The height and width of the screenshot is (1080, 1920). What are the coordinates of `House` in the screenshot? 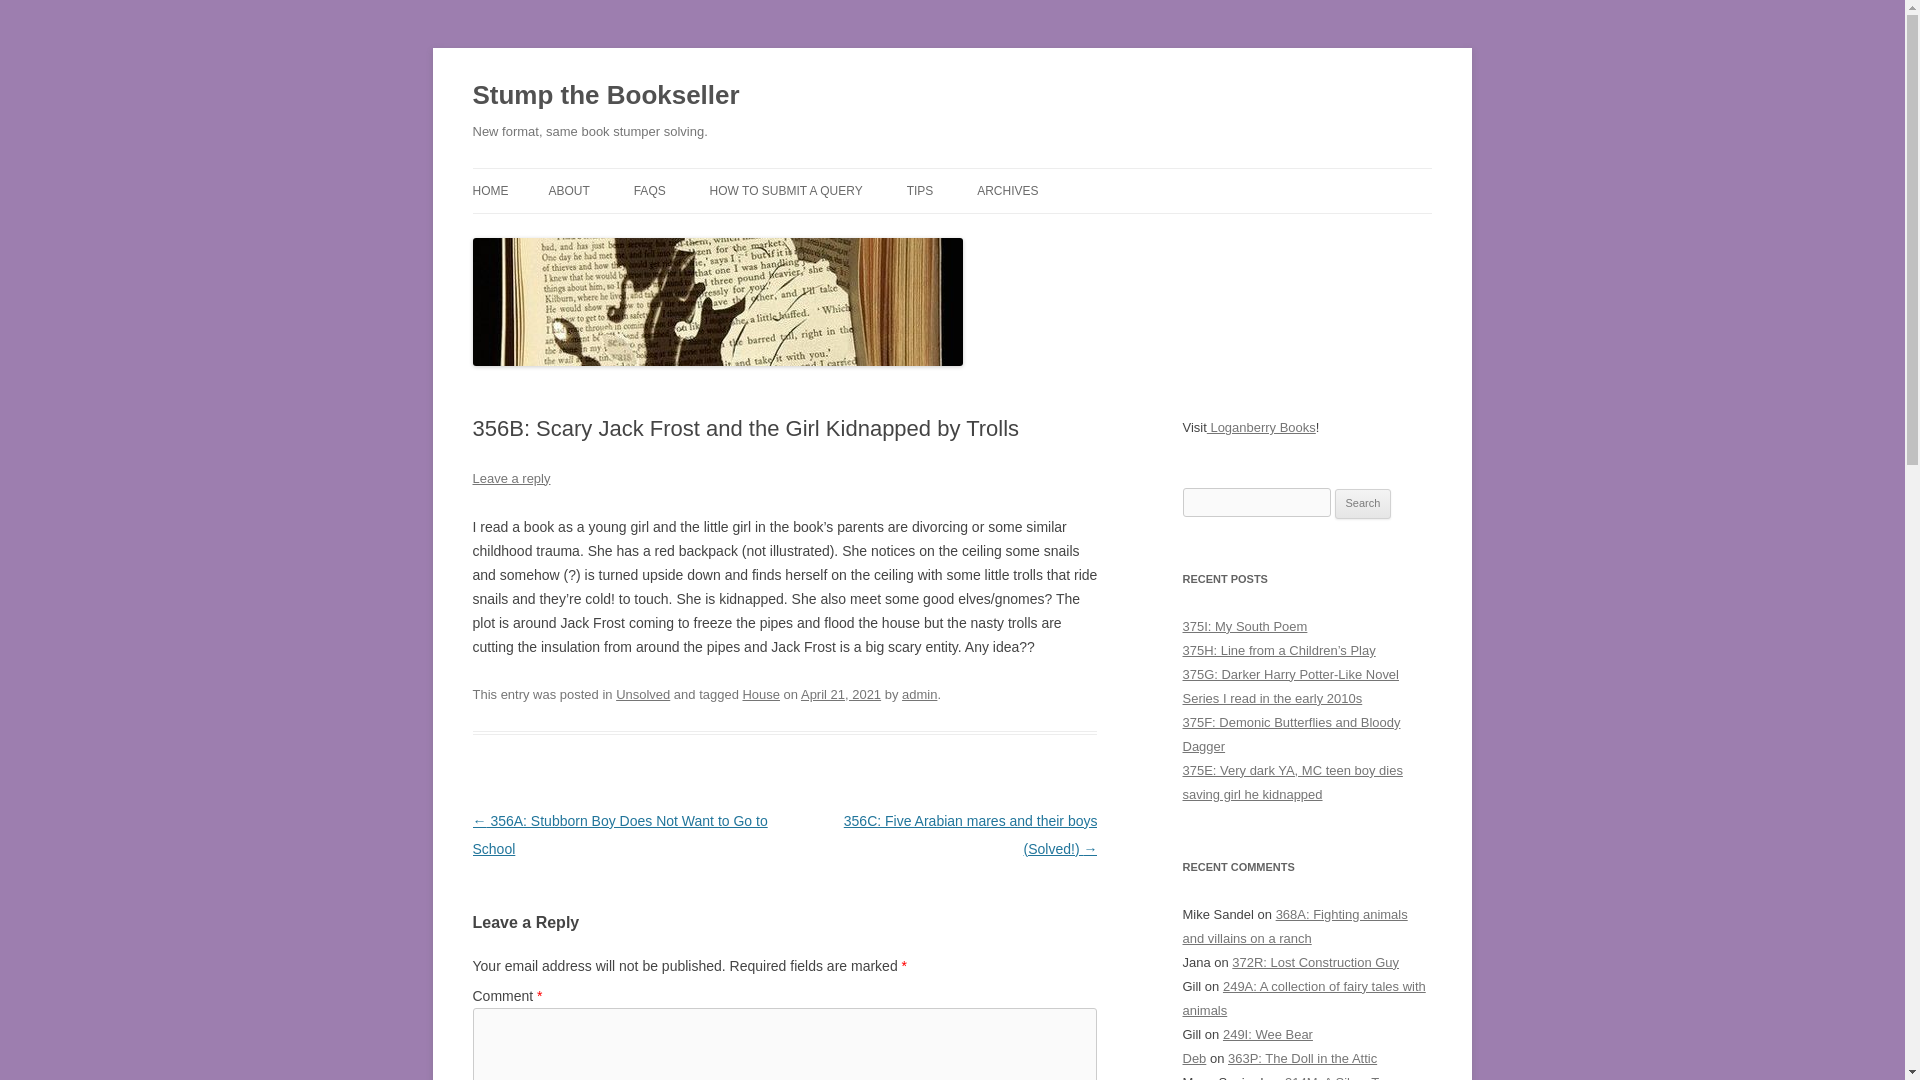 It's located at (760, 694).